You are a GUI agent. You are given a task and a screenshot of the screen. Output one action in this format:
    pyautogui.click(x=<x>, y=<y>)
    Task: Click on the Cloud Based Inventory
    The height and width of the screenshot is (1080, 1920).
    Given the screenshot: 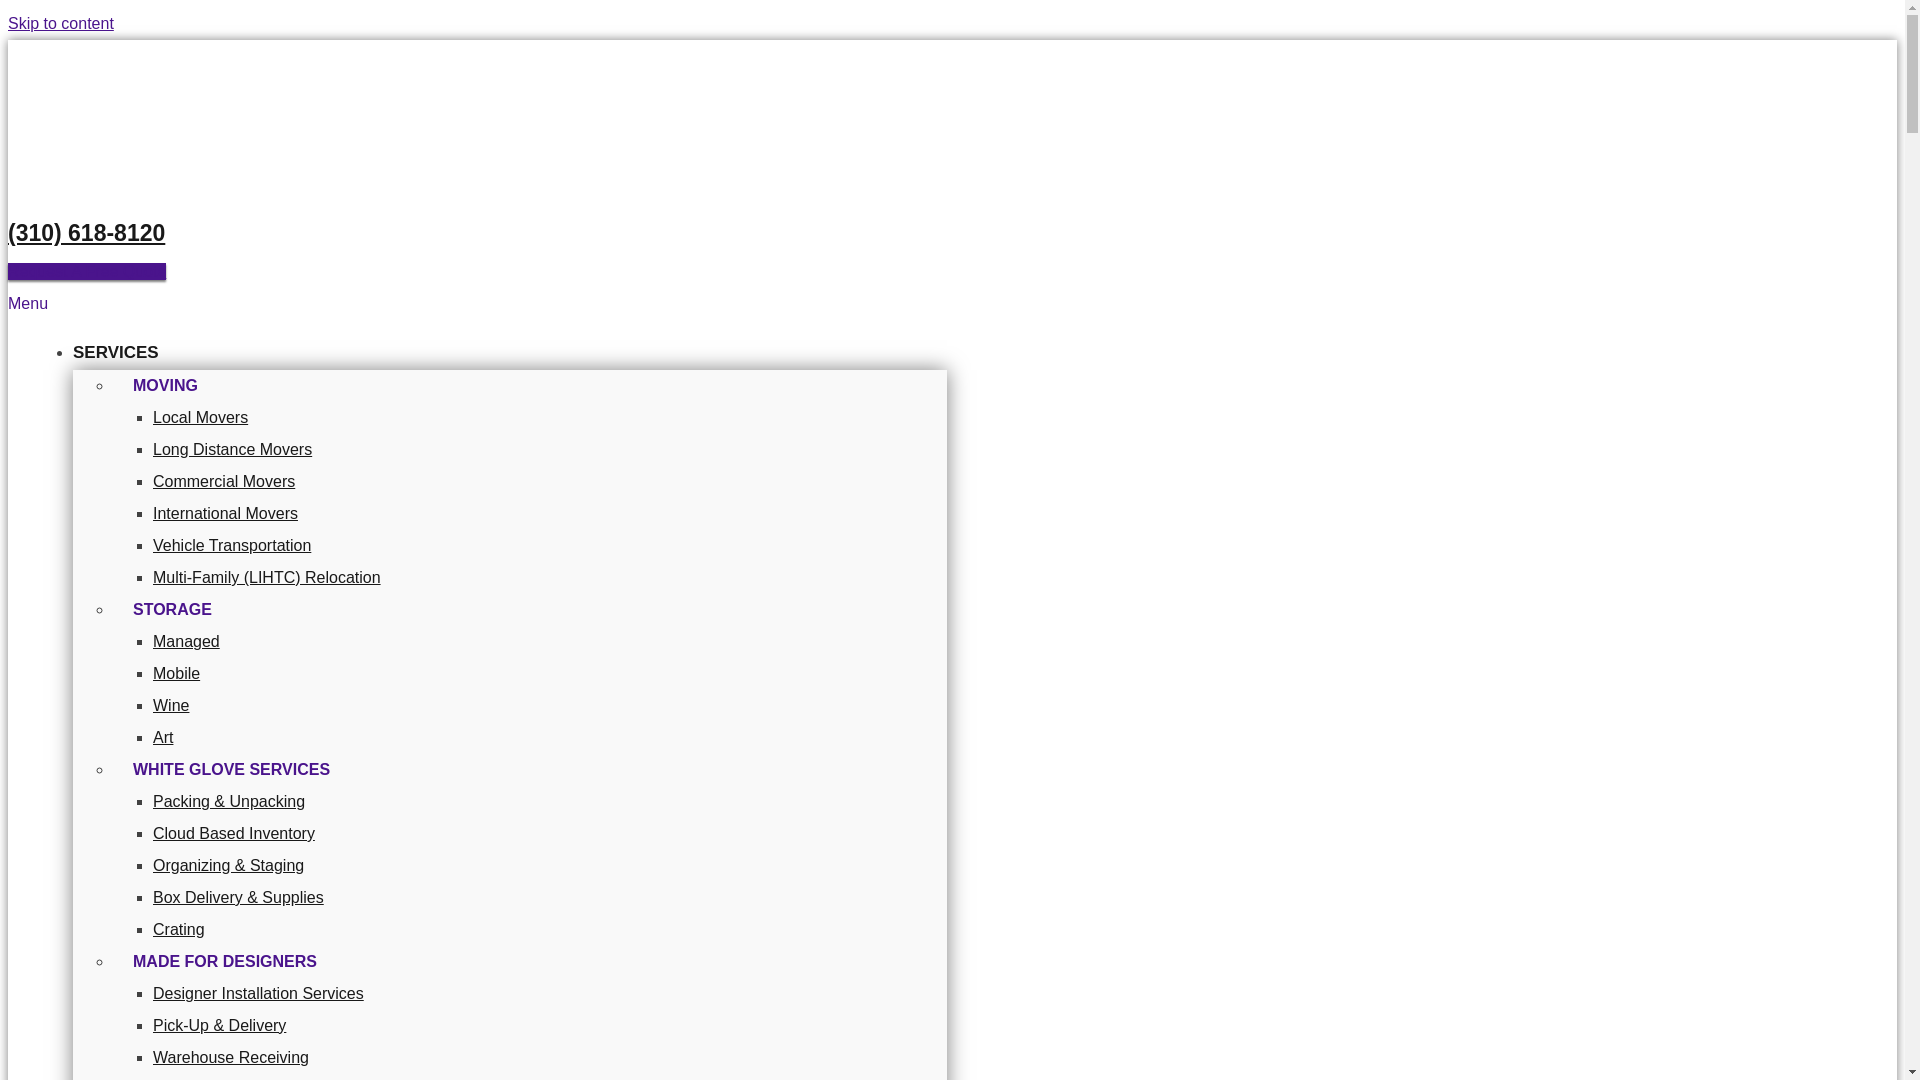 What is the action you would take?
    pyautogui.click(x=234, y=834)
    